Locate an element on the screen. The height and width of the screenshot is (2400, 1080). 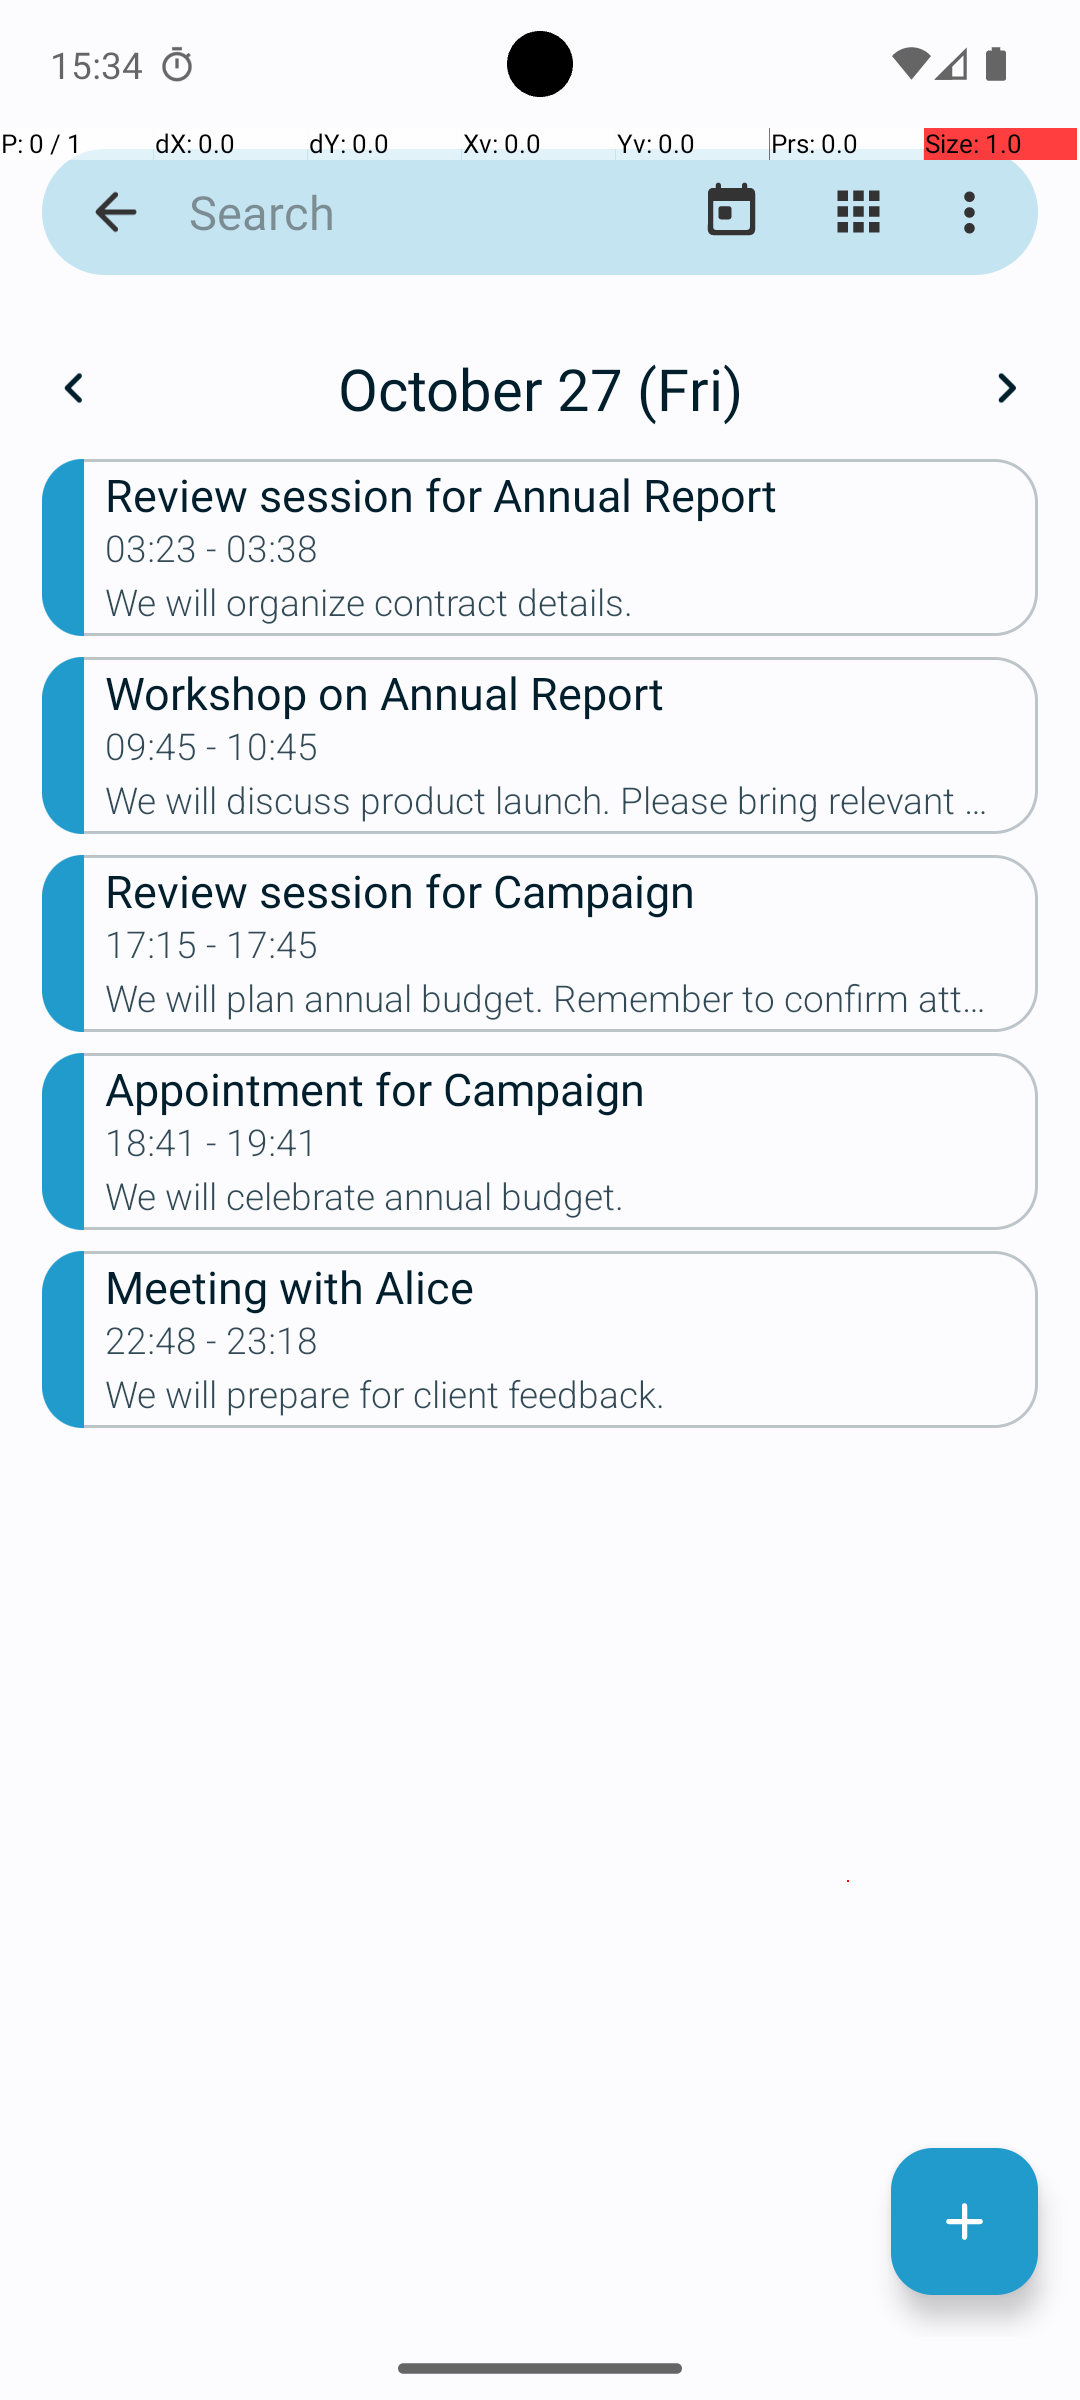
17:15 - 17:45 is located at coordinates (212, 950).